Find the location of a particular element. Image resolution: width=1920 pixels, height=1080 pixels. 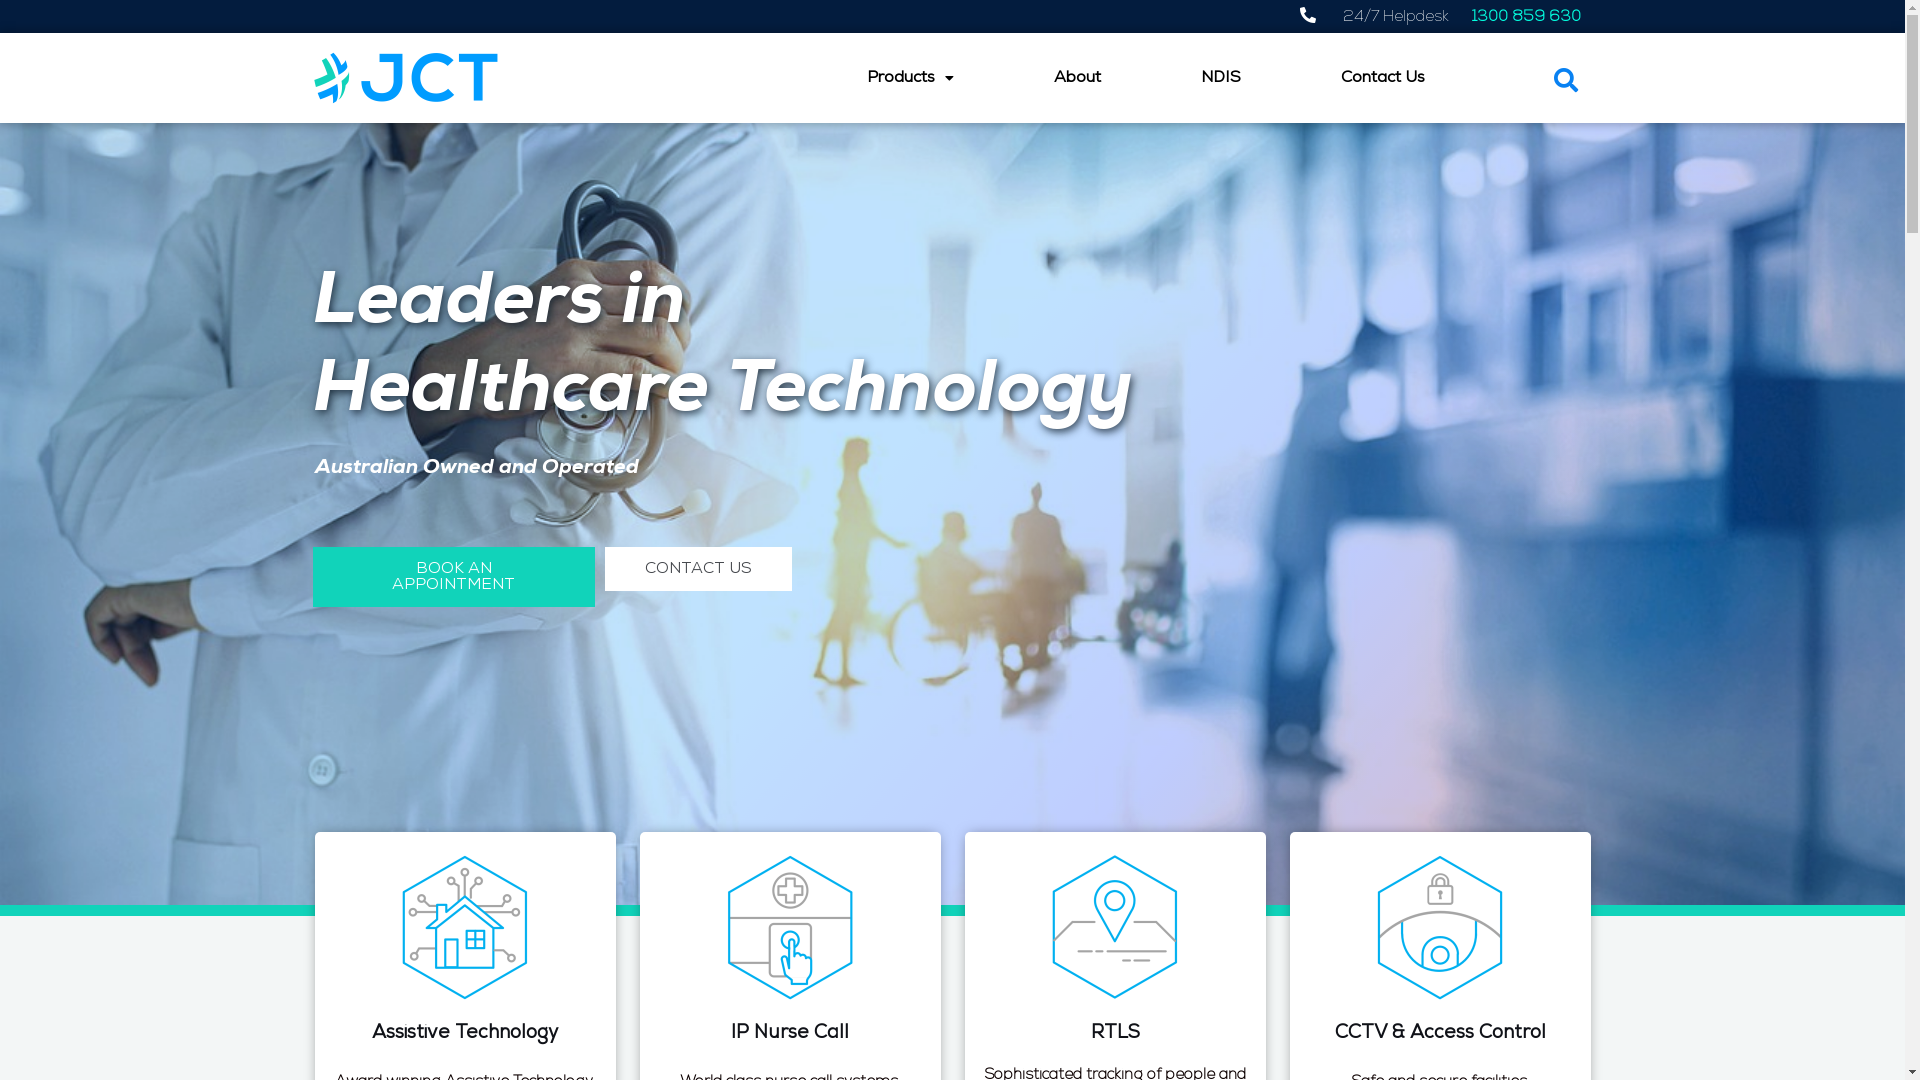

BOOK AN APPOINTMENT is located at coordinates (454, 577).